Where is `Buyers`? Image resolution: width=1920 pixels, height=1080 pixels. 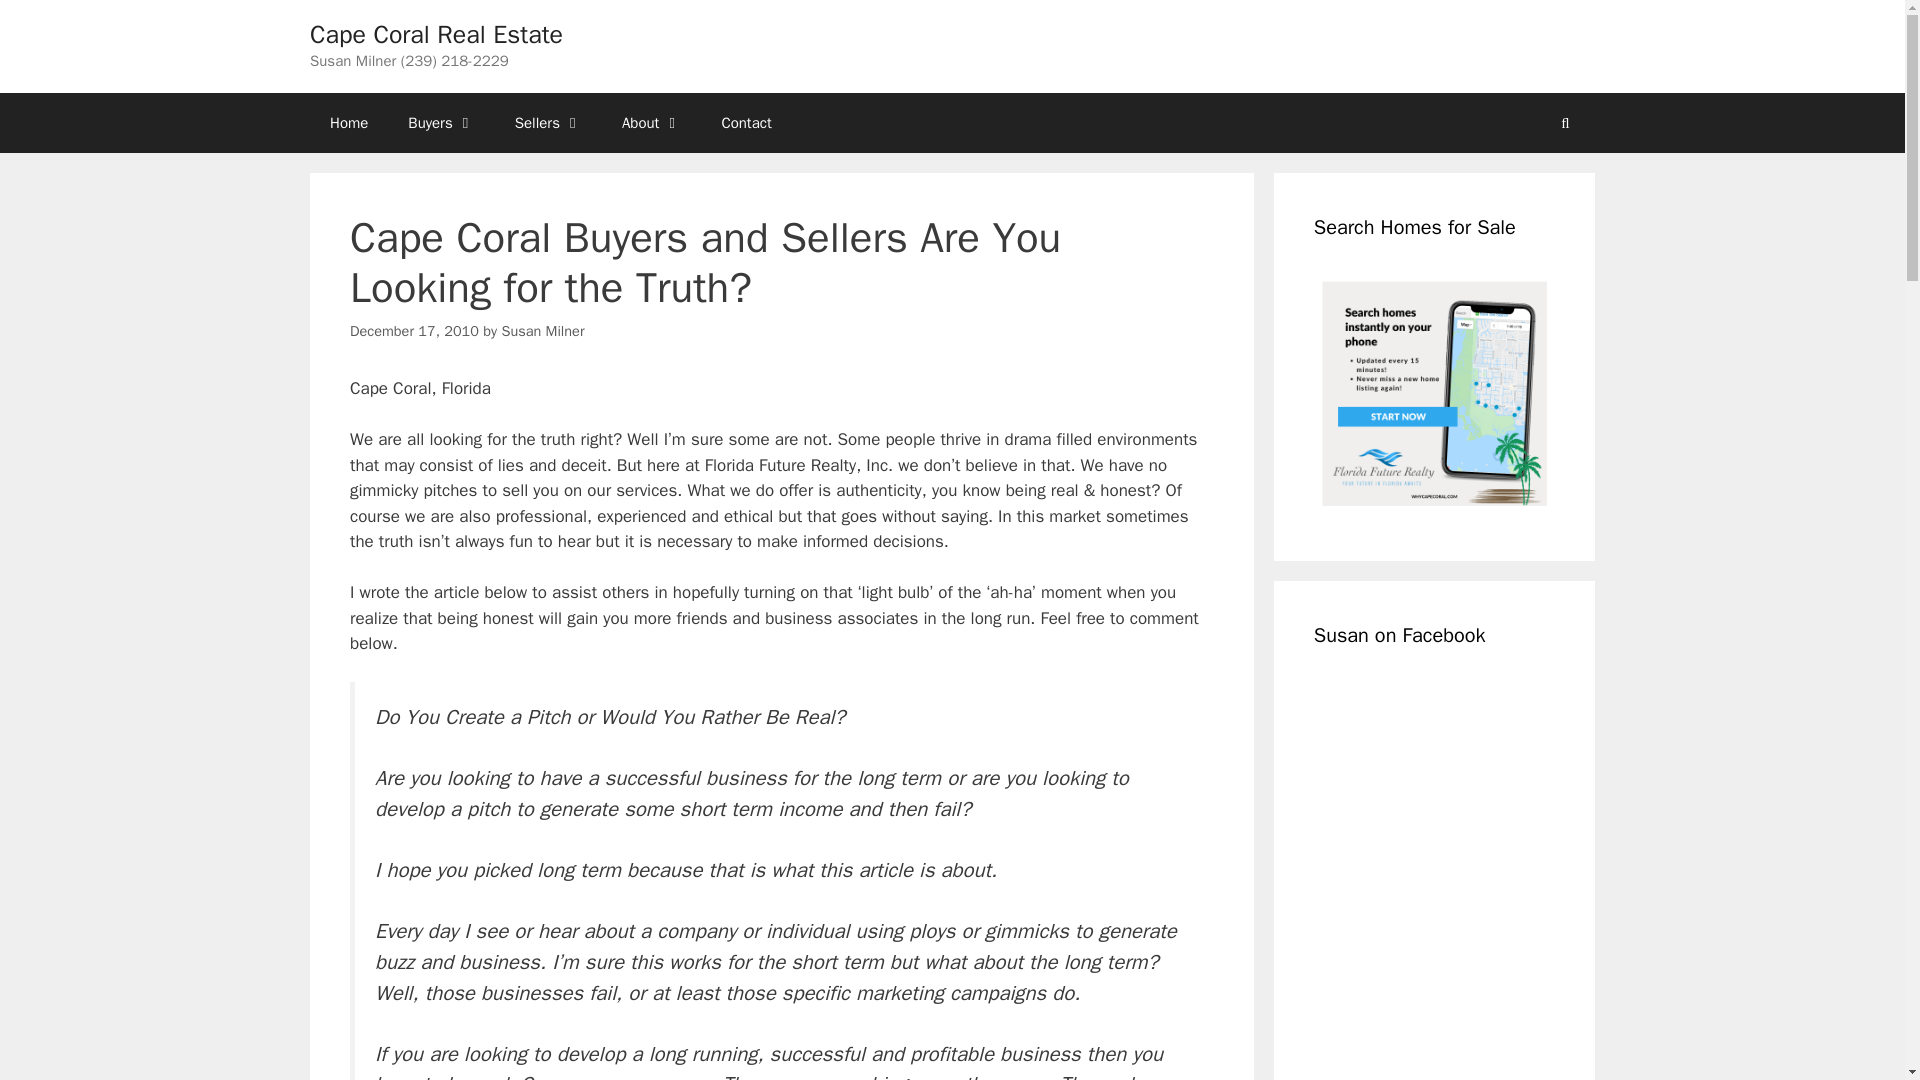
Buyers is located at coordinates (440, 122).